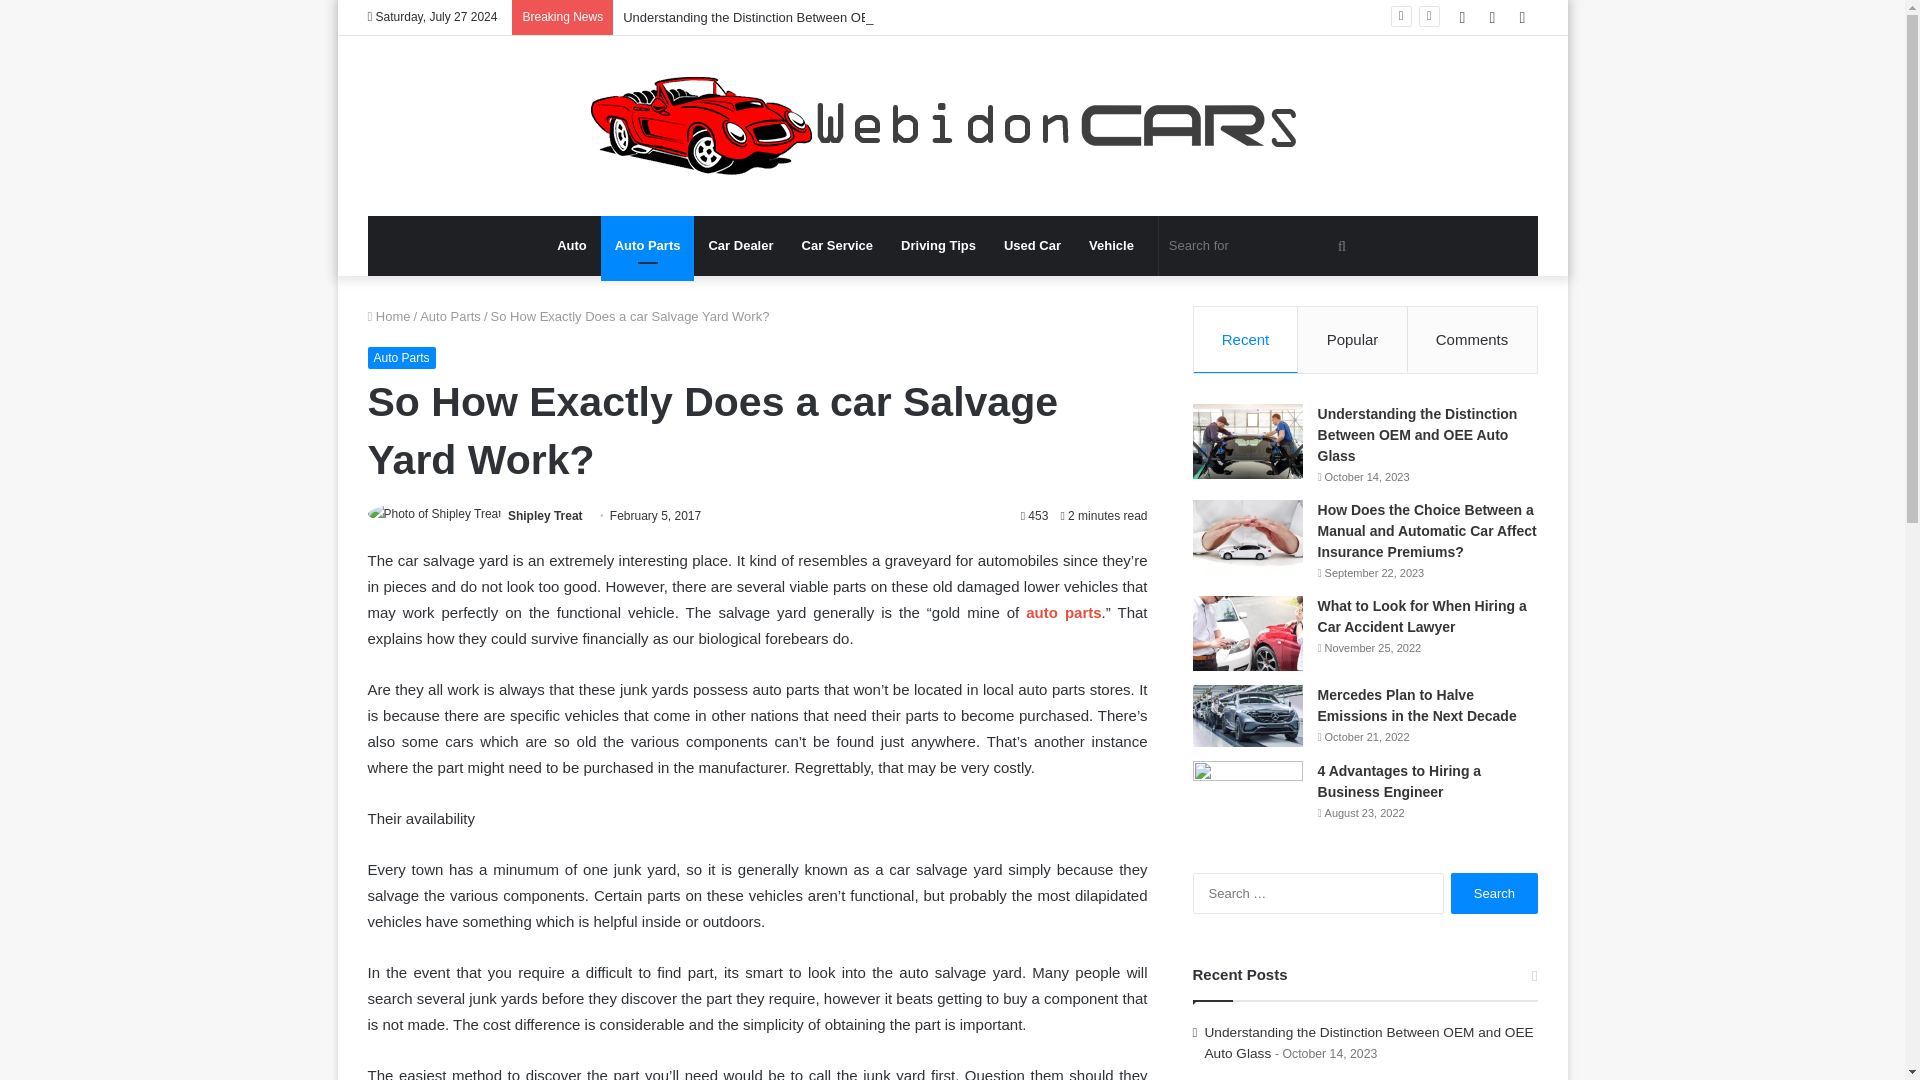 This screenshot has height=1080, width=1920. What do you see at coordinates (1492, 17) in the screenshot?
I see `Random Article` at bounding box center [1492, 17].